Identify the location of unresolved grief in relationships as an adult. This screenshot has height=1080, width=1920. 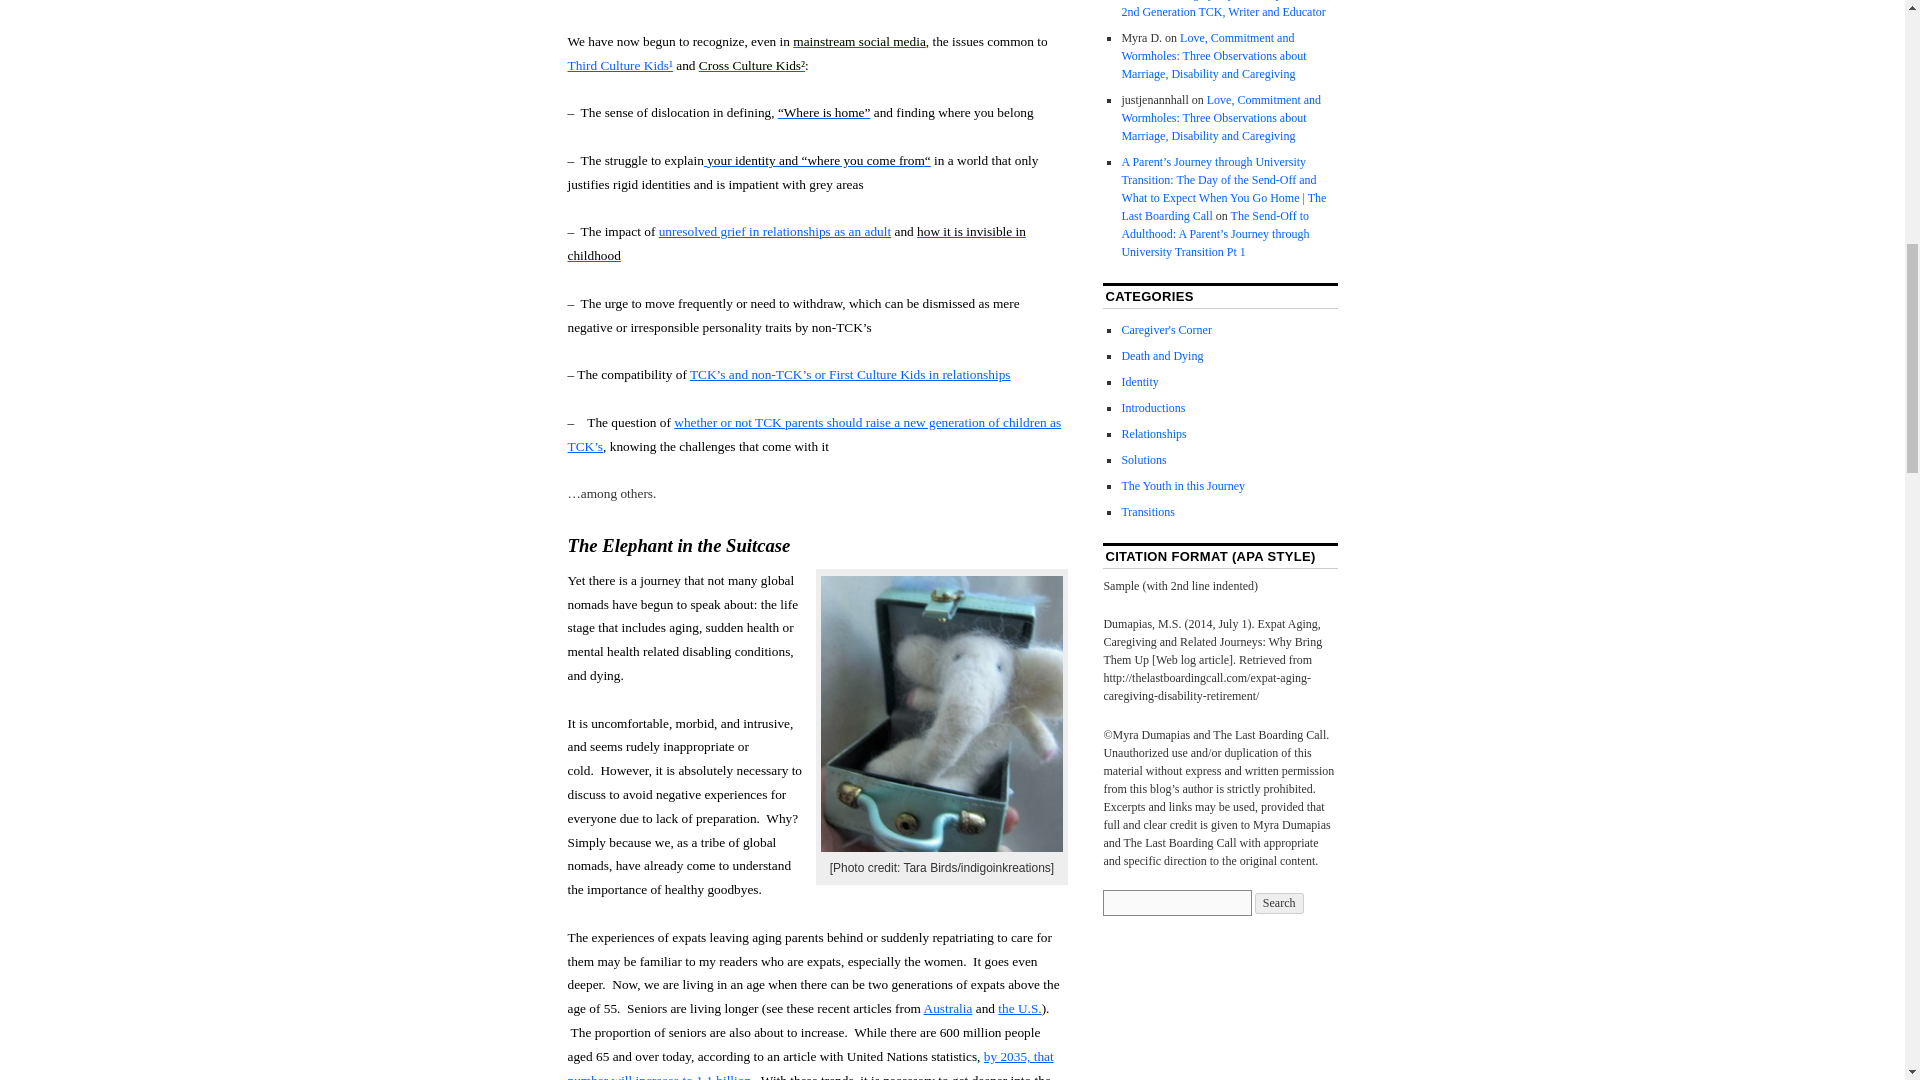
(774, 230).